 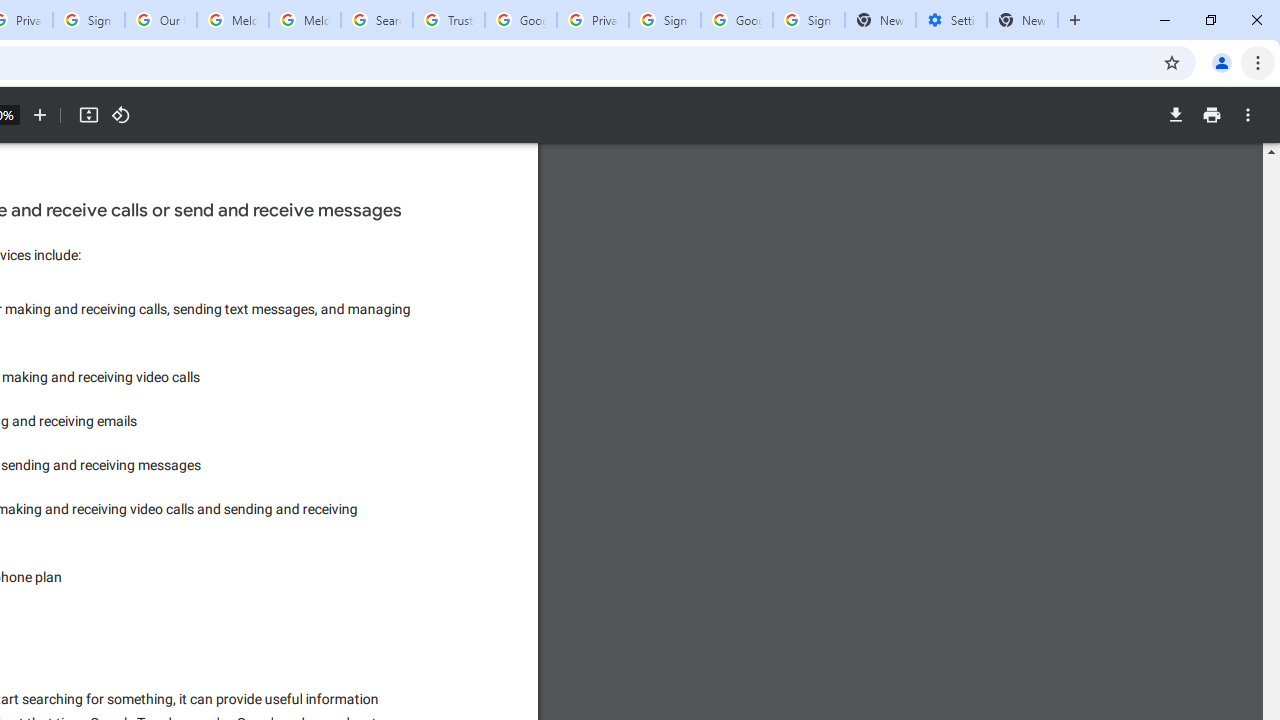 What do you see at coordinates (951, 20) in the screenshot?
I see `Settings - Addresses and more` at bounding box center [951, 20].